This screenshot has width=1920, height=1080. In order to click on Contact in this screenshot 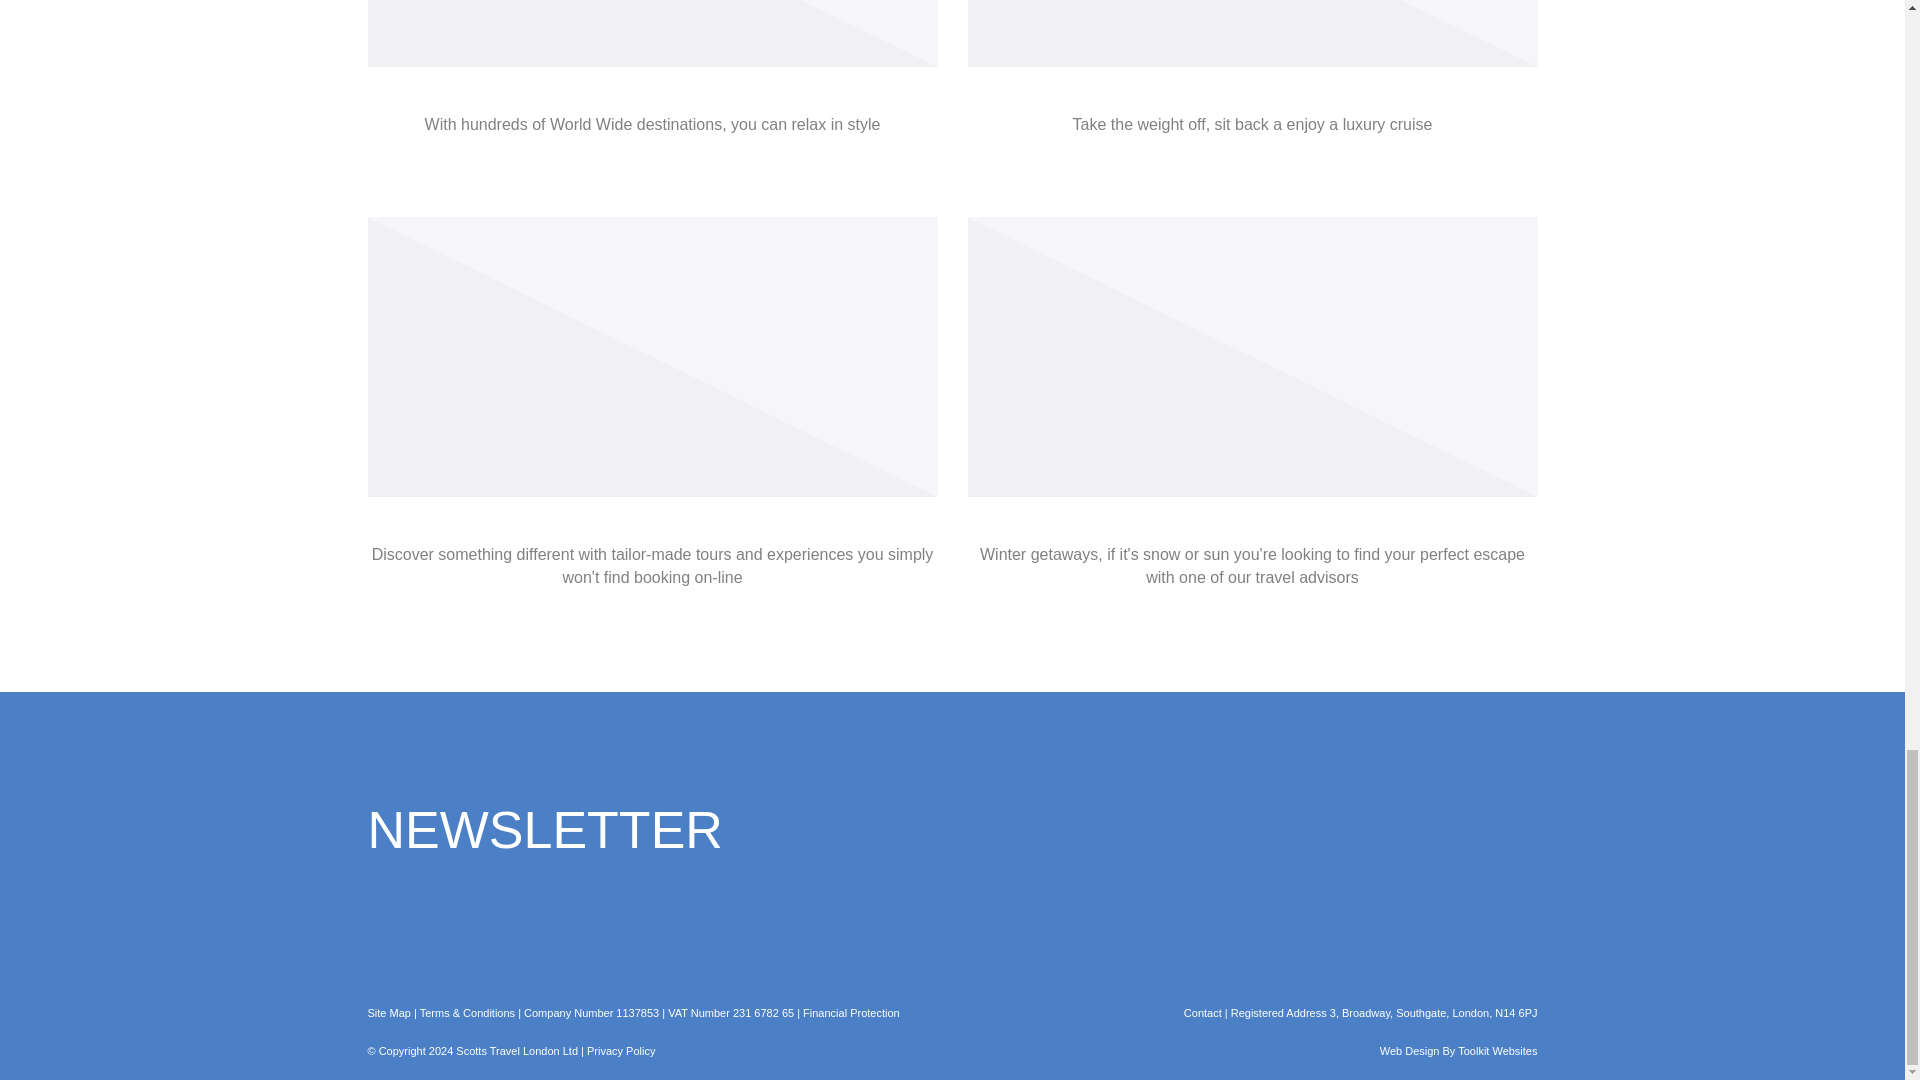, I will do `click(1202, 1012)`.